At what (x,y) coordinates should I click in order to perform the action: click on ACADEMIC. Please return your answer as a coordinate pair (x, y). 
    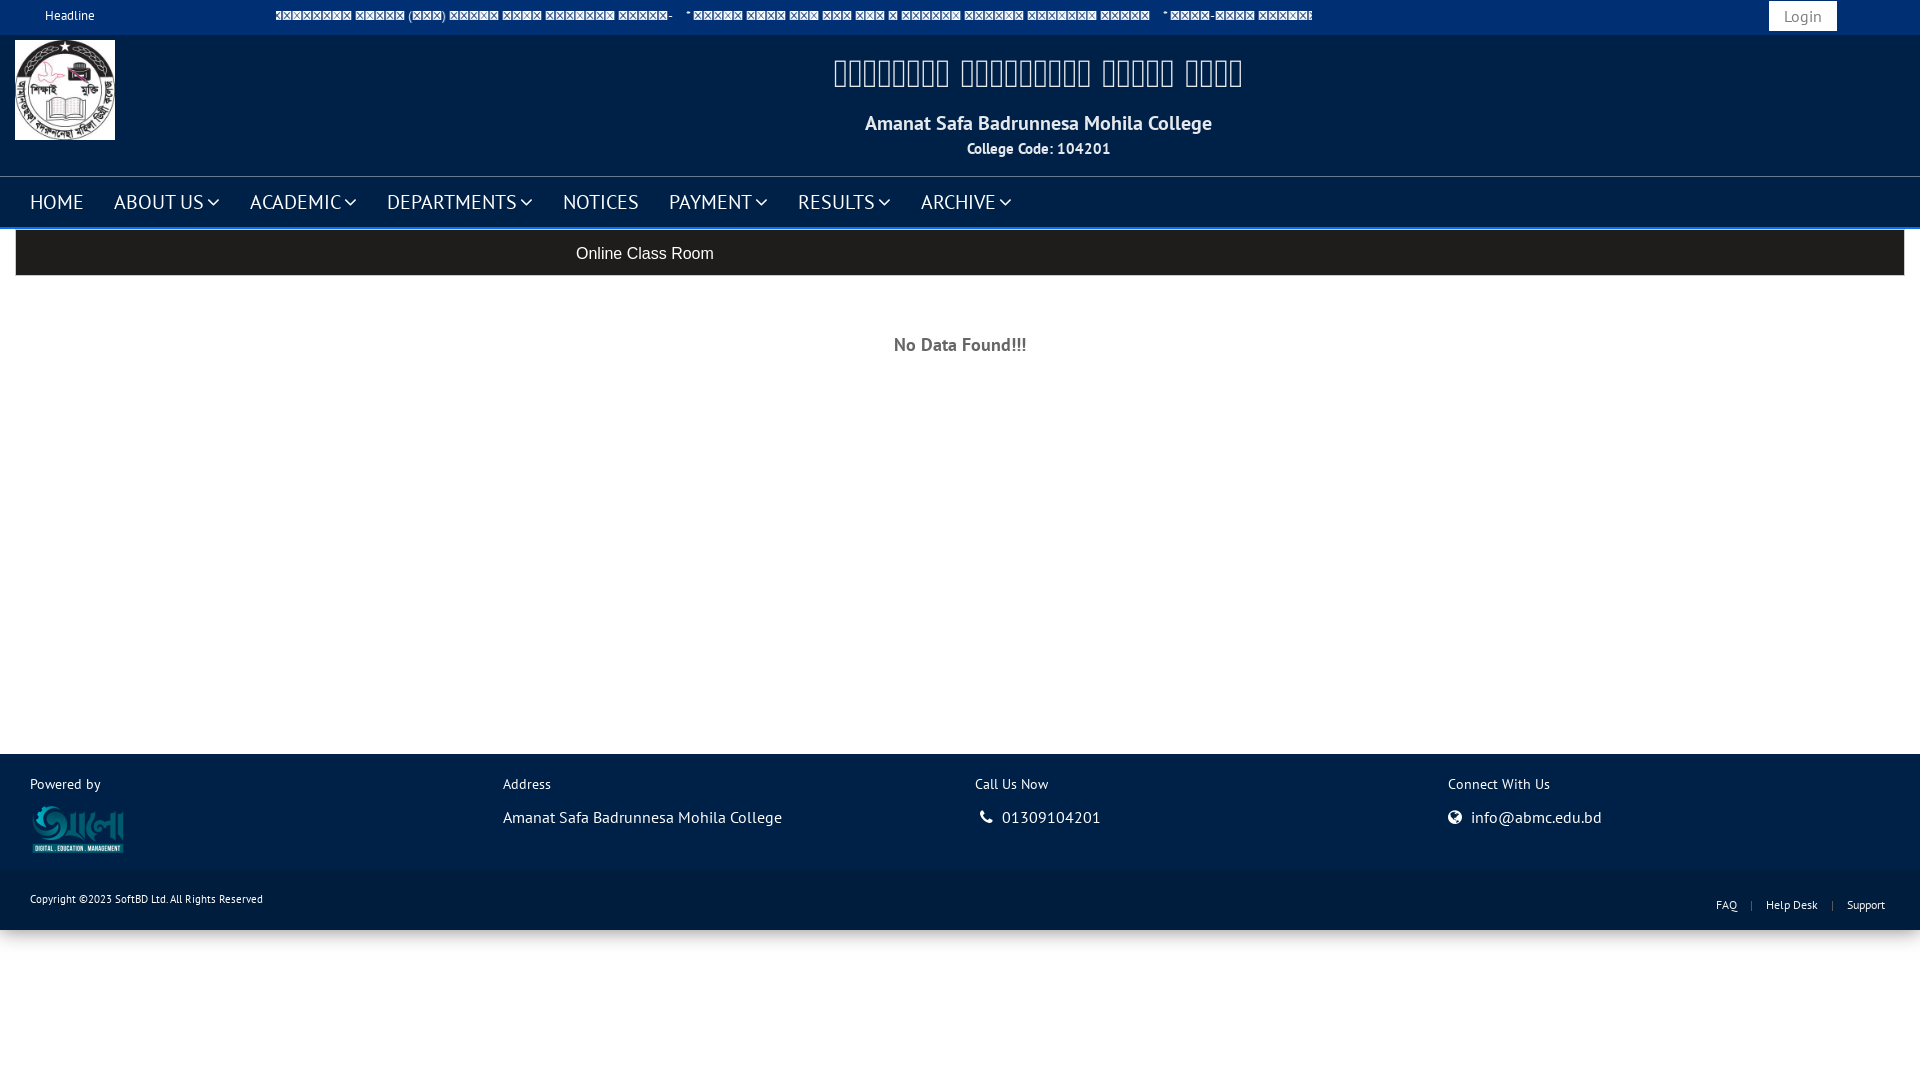
    Looking at the image, I should click on (304, 201).